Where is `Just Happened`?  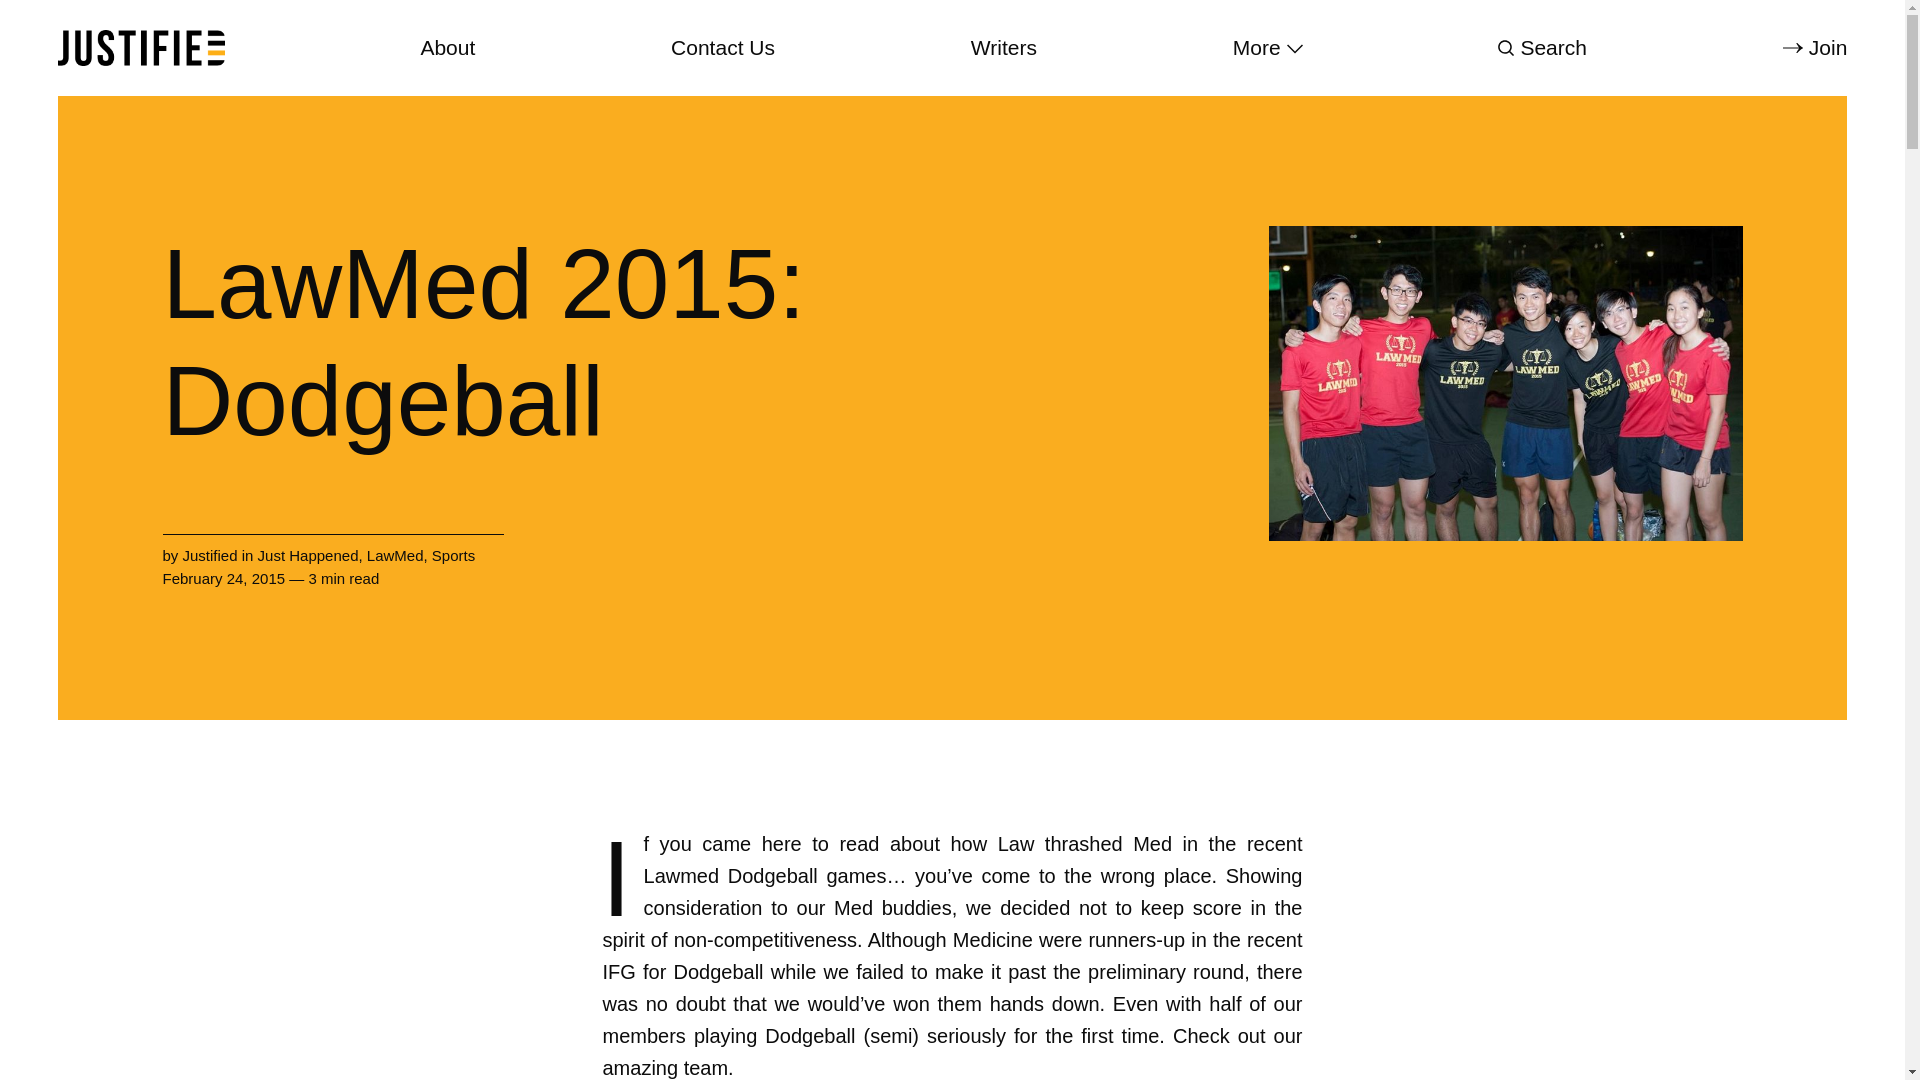
Just Happened is located at coordinates (308, 554).